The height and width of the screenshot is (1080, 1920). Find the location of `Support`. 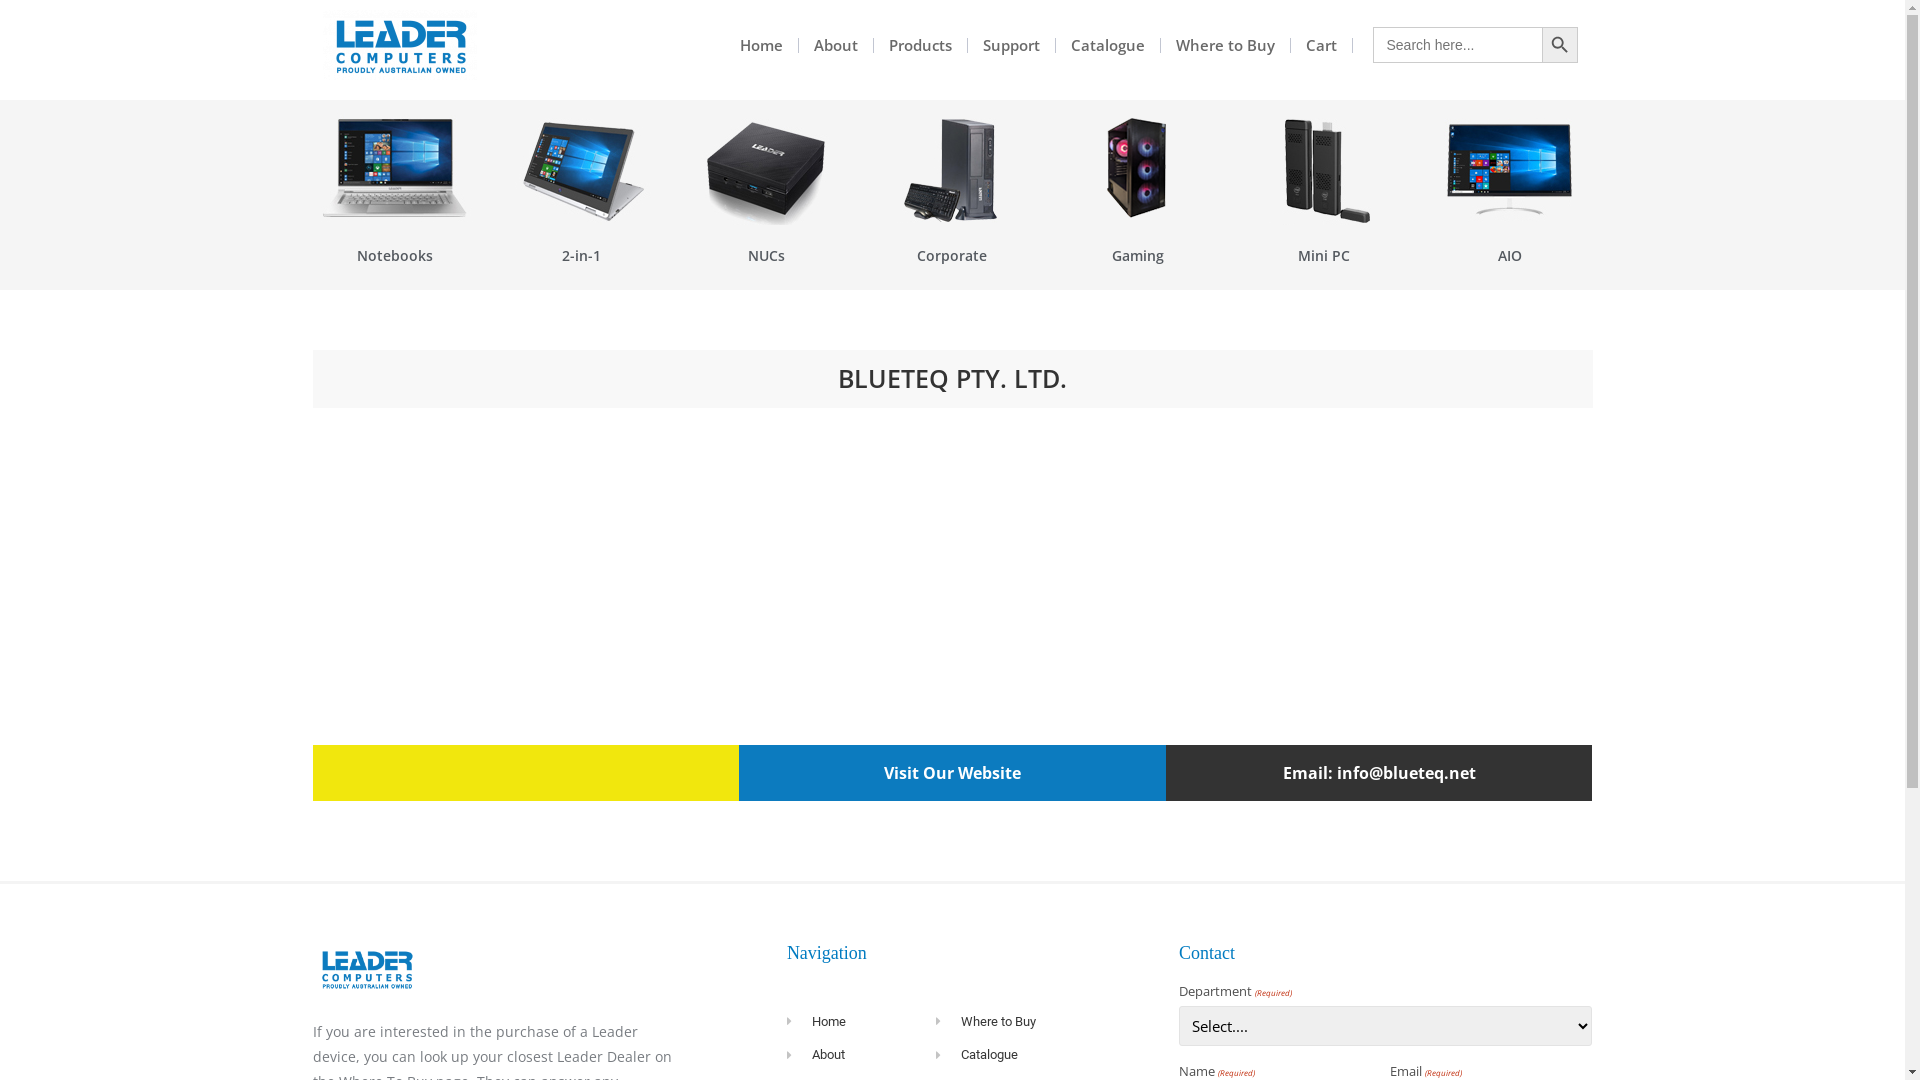

Support is located at coordinates (1012, 46).